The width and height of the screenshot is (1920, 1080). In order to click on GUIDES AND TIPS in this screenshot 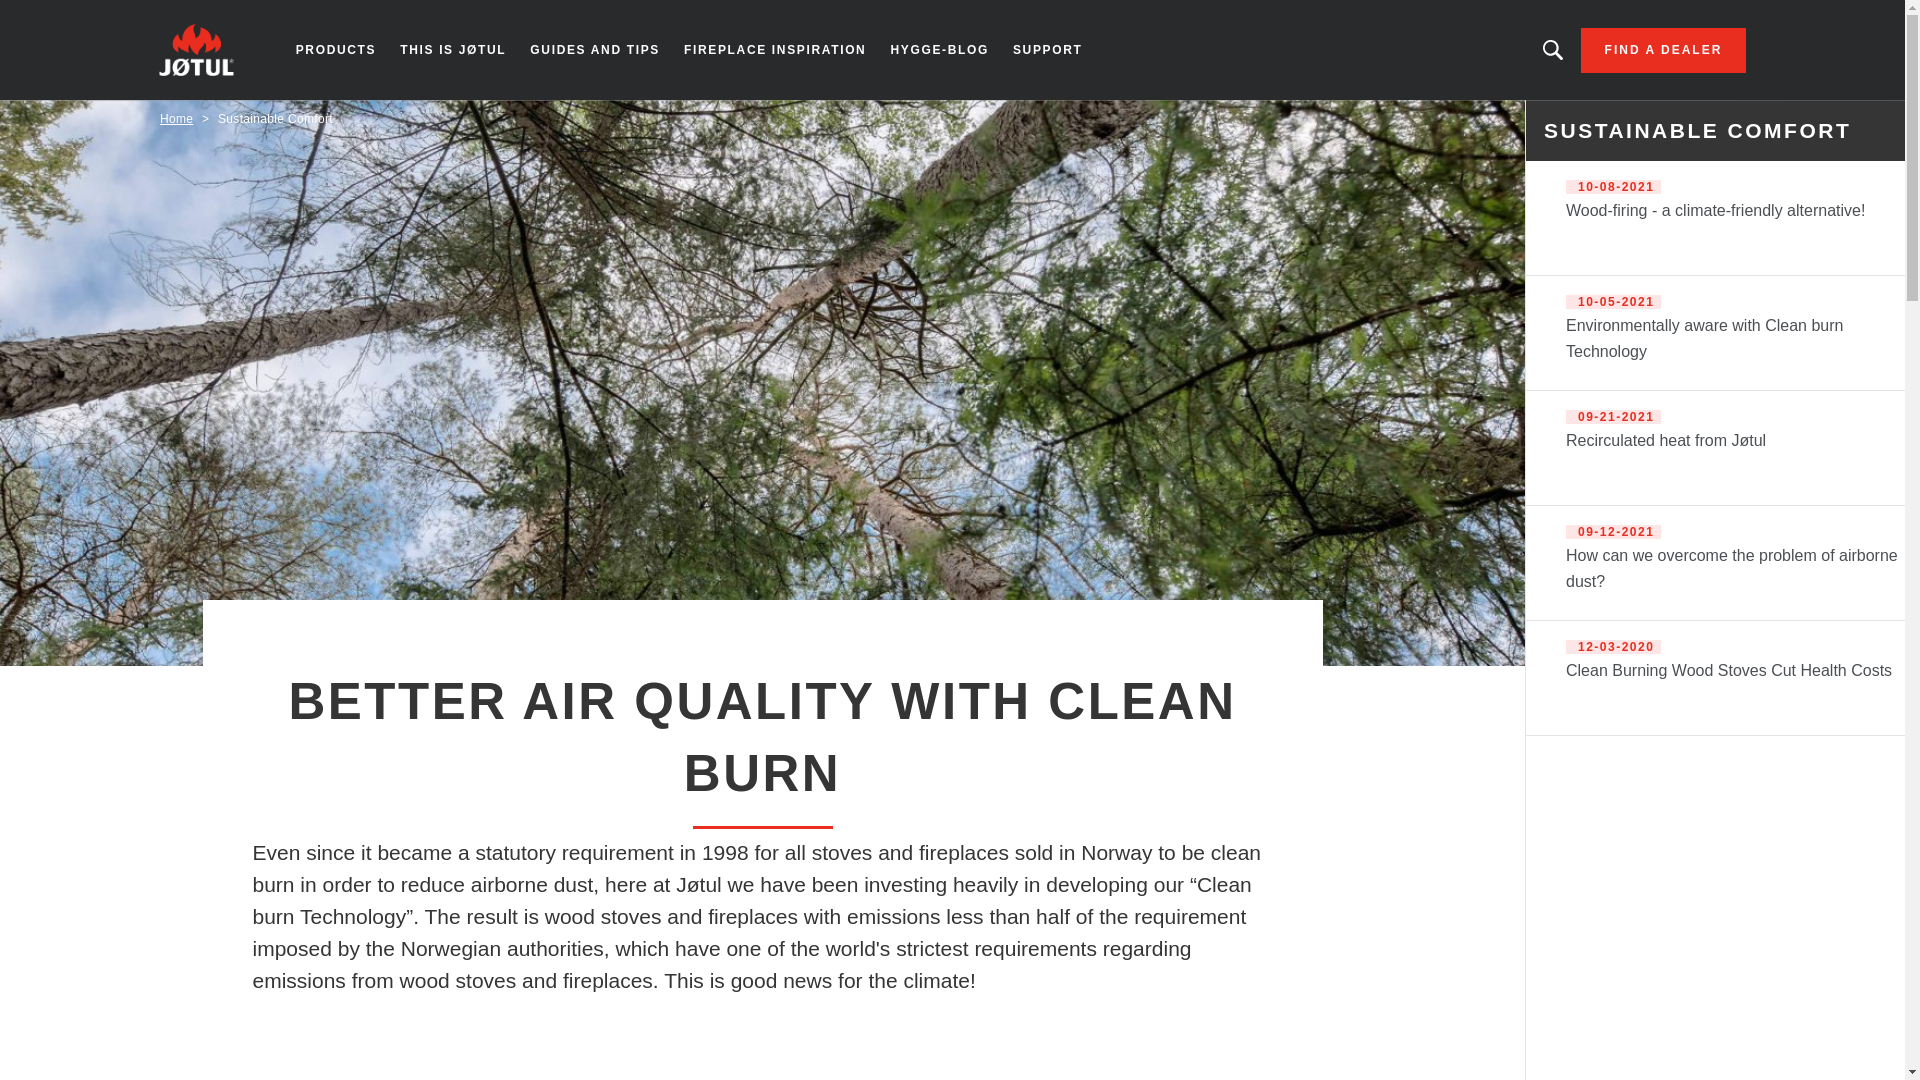, I will do `click(595, 50)`.